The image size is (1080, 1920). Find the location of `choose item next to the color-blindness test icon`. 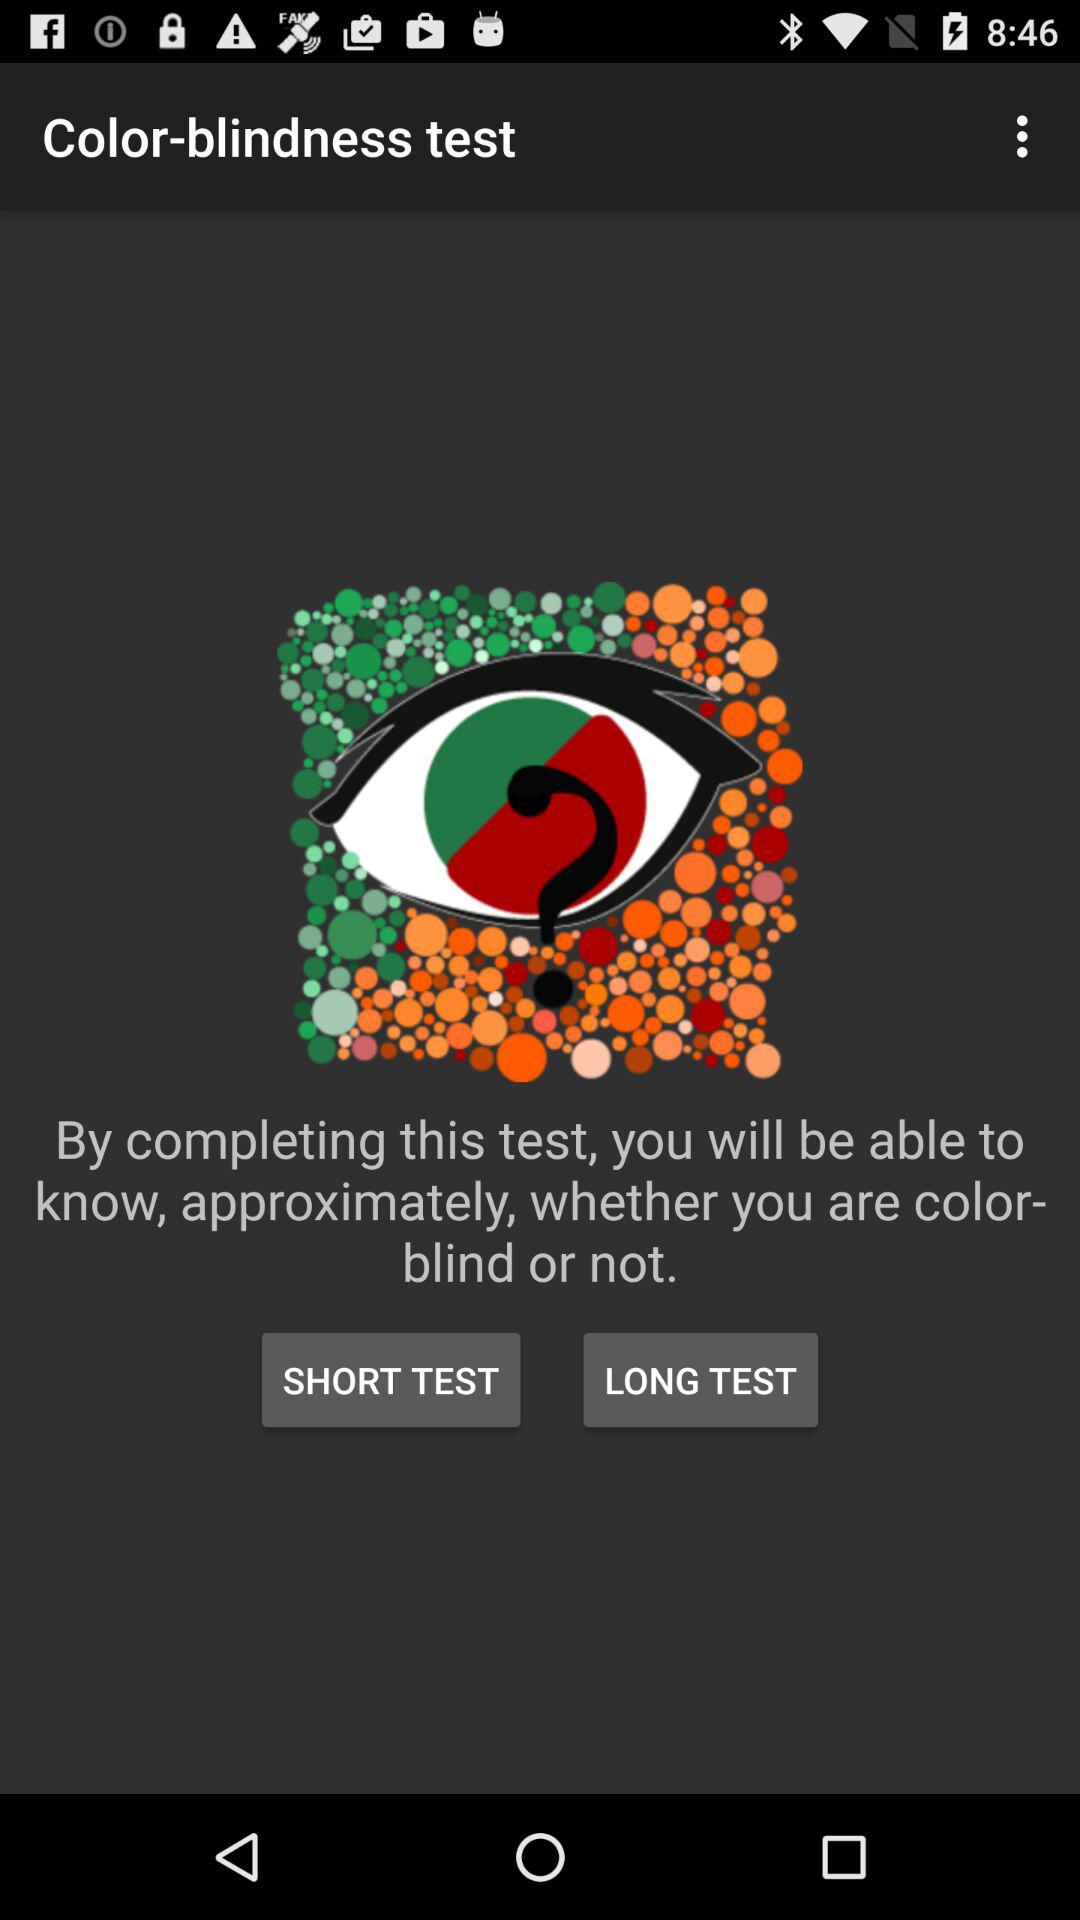

choose item next to the color-blindness test icon is located at coordinates (1028, 136).